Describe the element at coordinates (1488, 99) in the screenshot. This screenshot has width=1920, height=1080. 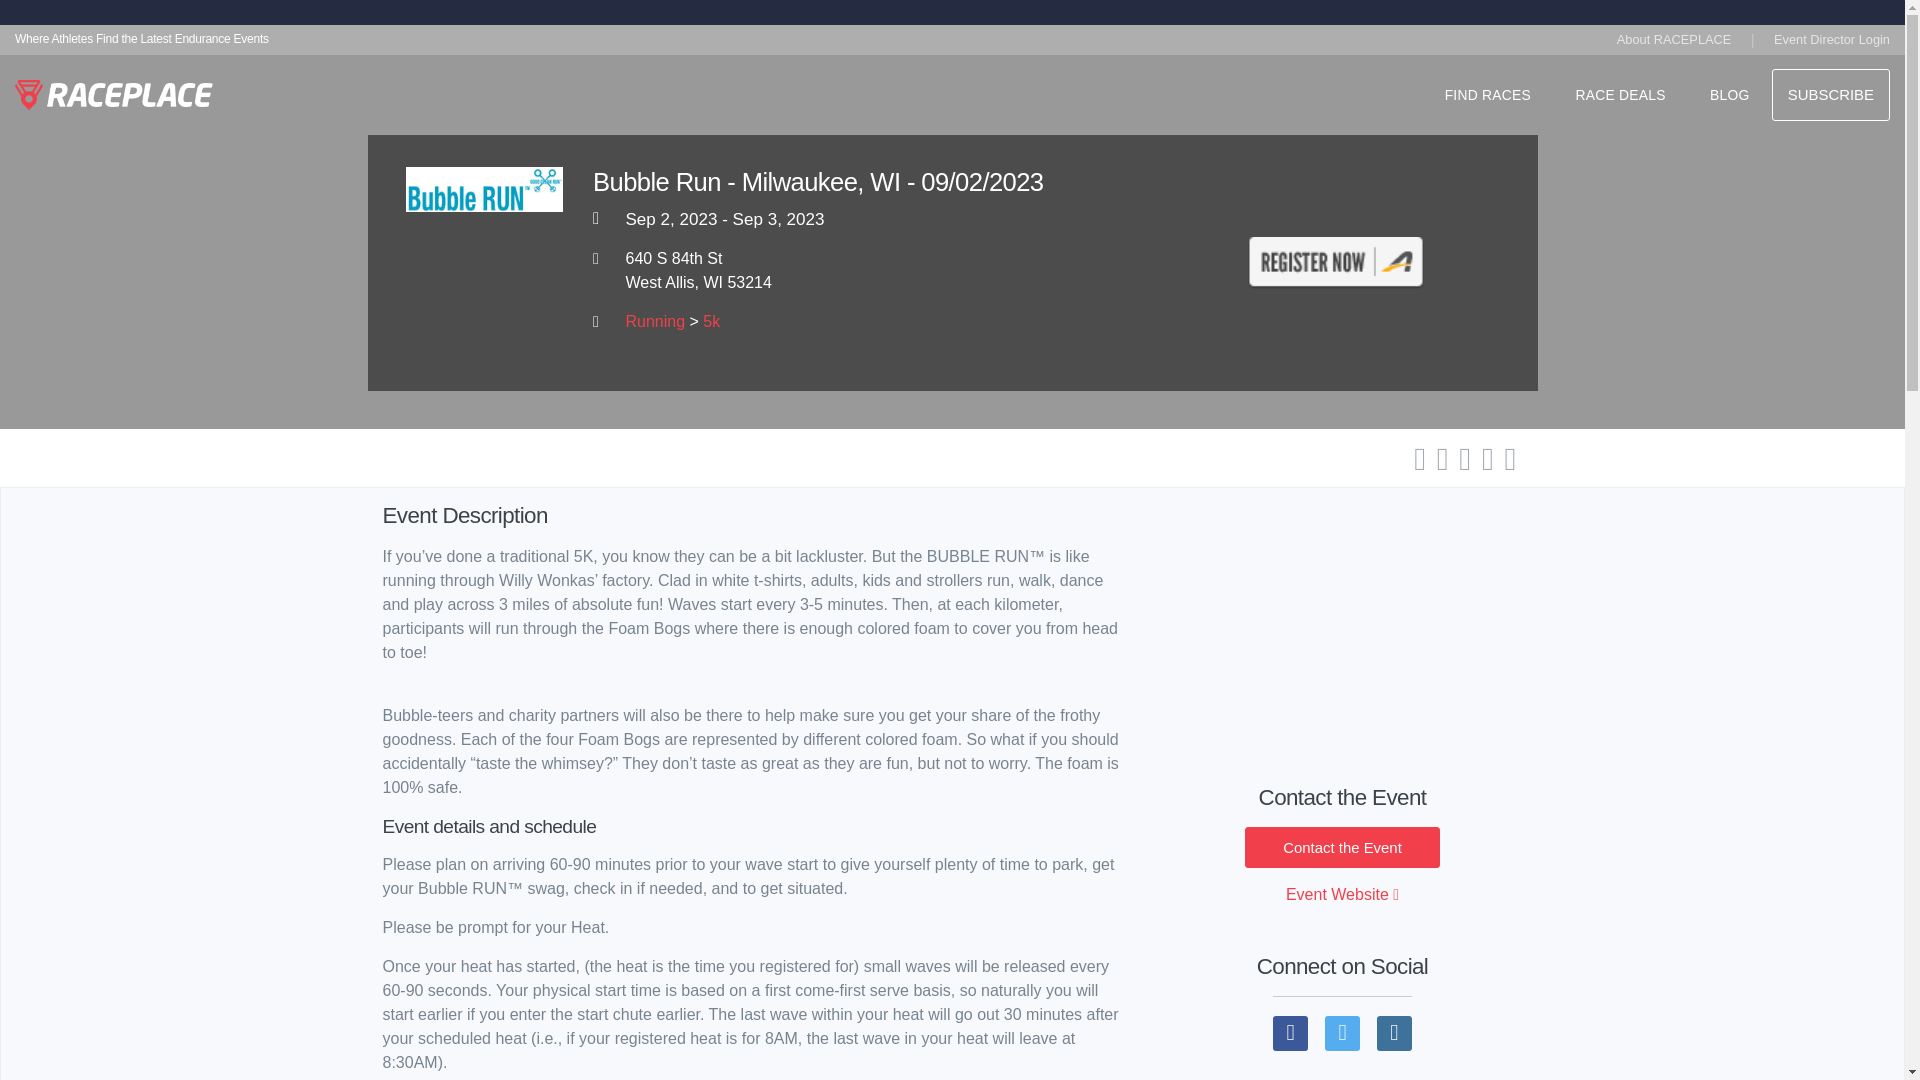
I see `FIND RACES` at that location.